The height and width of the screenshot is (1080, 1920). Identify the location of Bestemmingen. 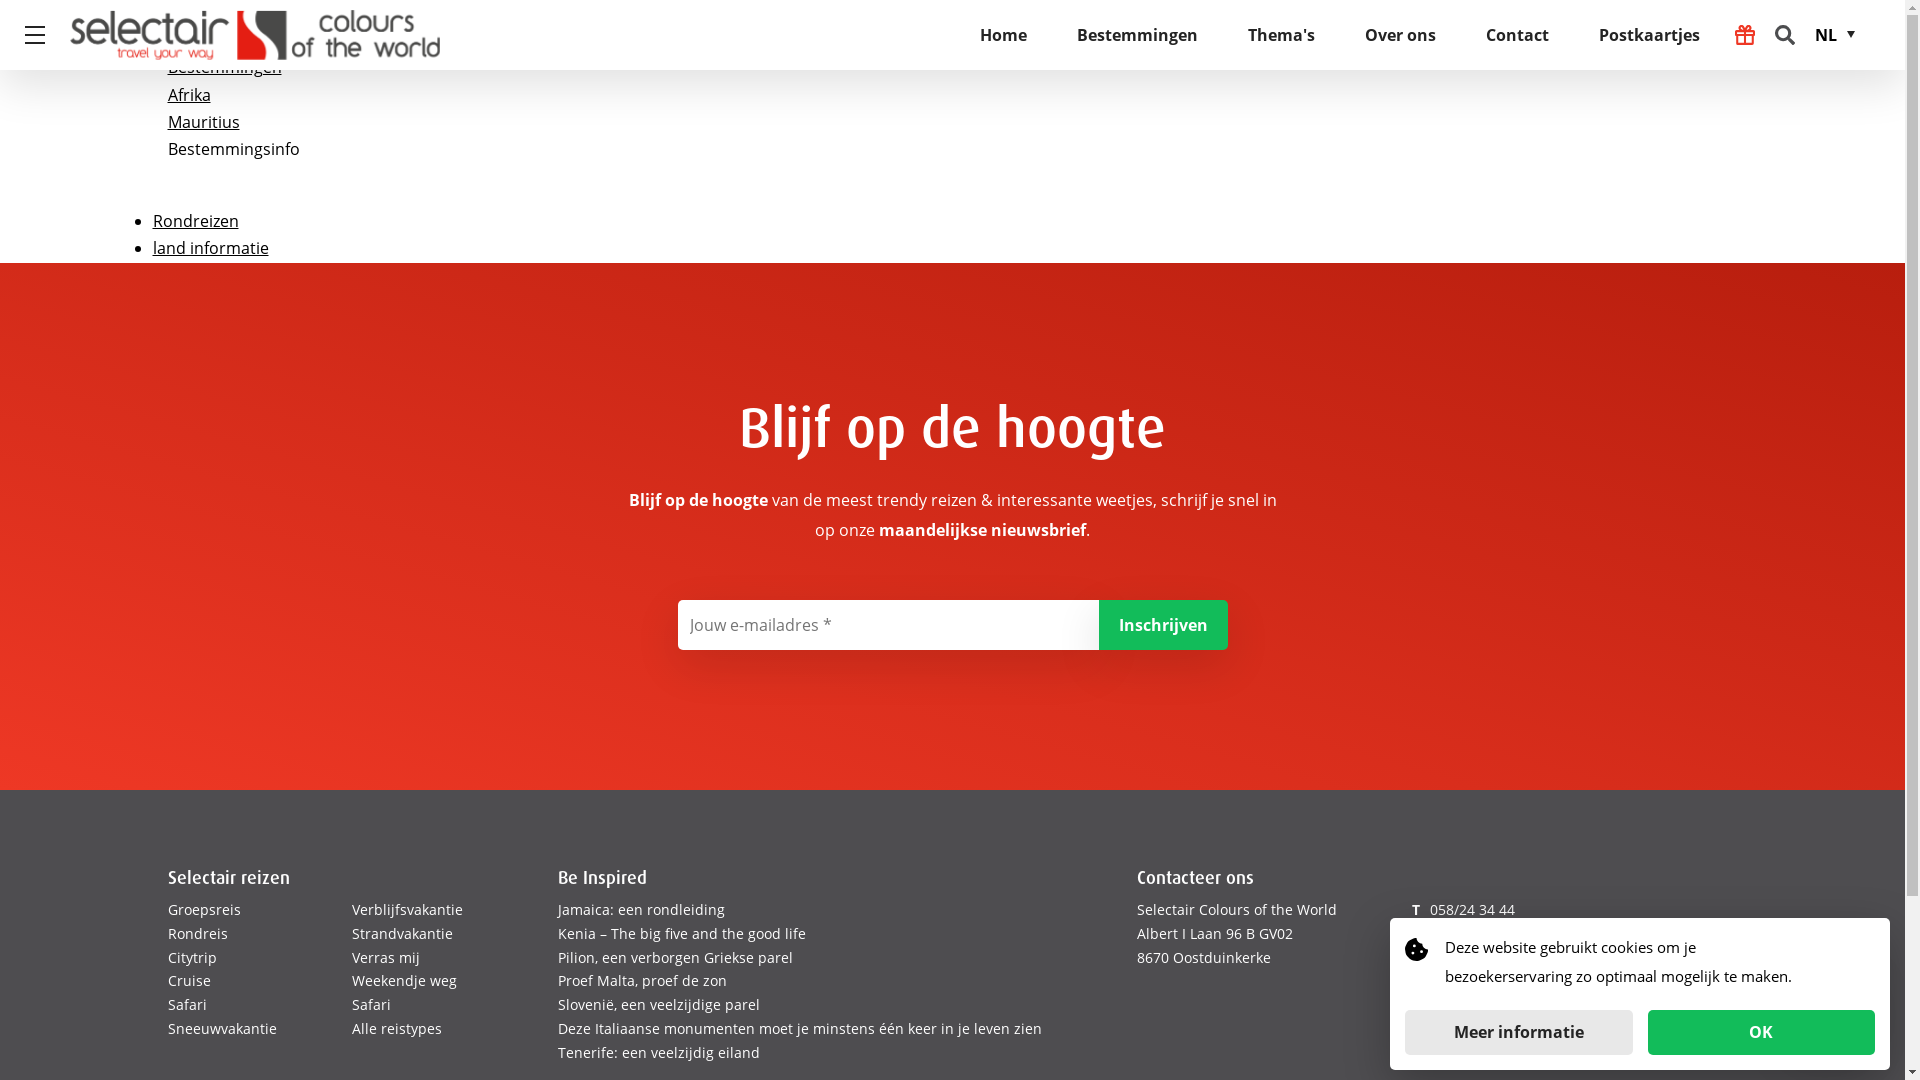
(225, 66).